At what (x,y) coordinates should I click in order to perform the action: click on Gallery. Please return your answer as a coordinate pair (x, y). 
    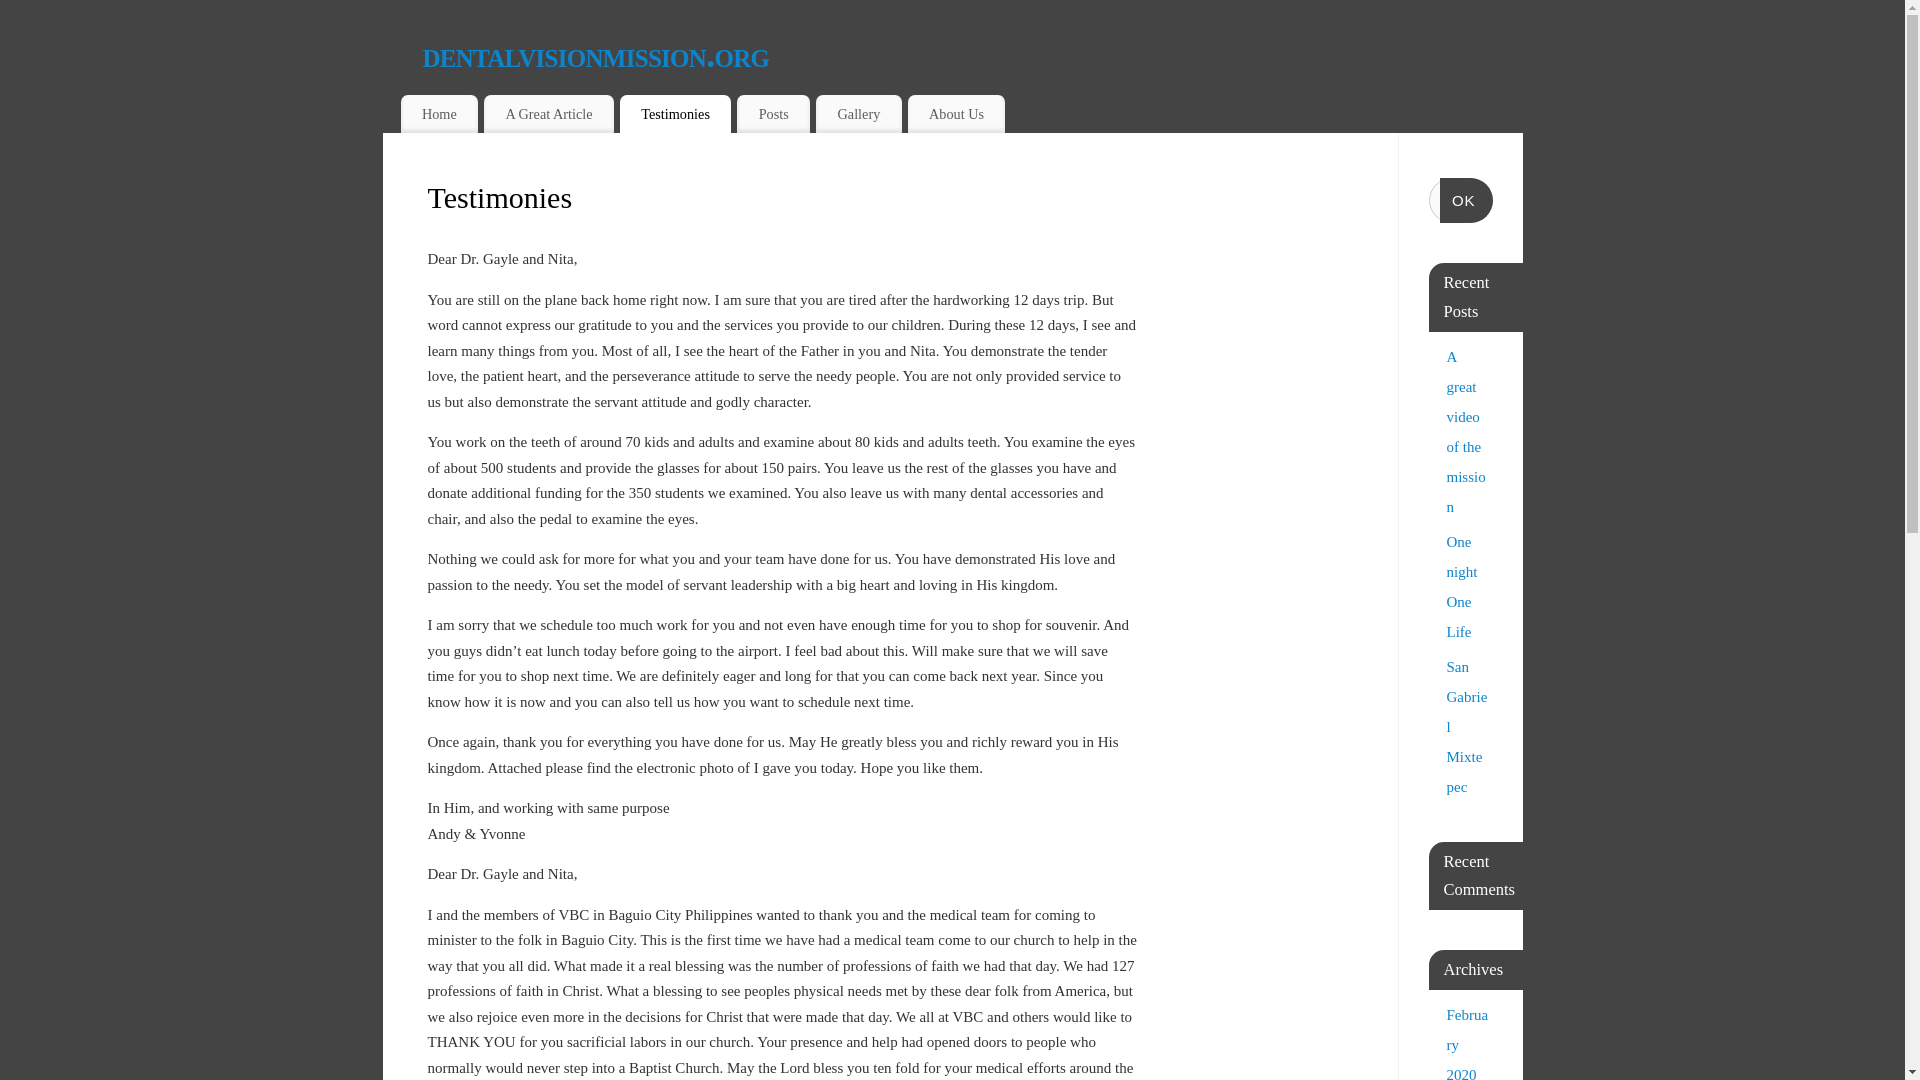
    Looking at the image, I should click on (858, 114).